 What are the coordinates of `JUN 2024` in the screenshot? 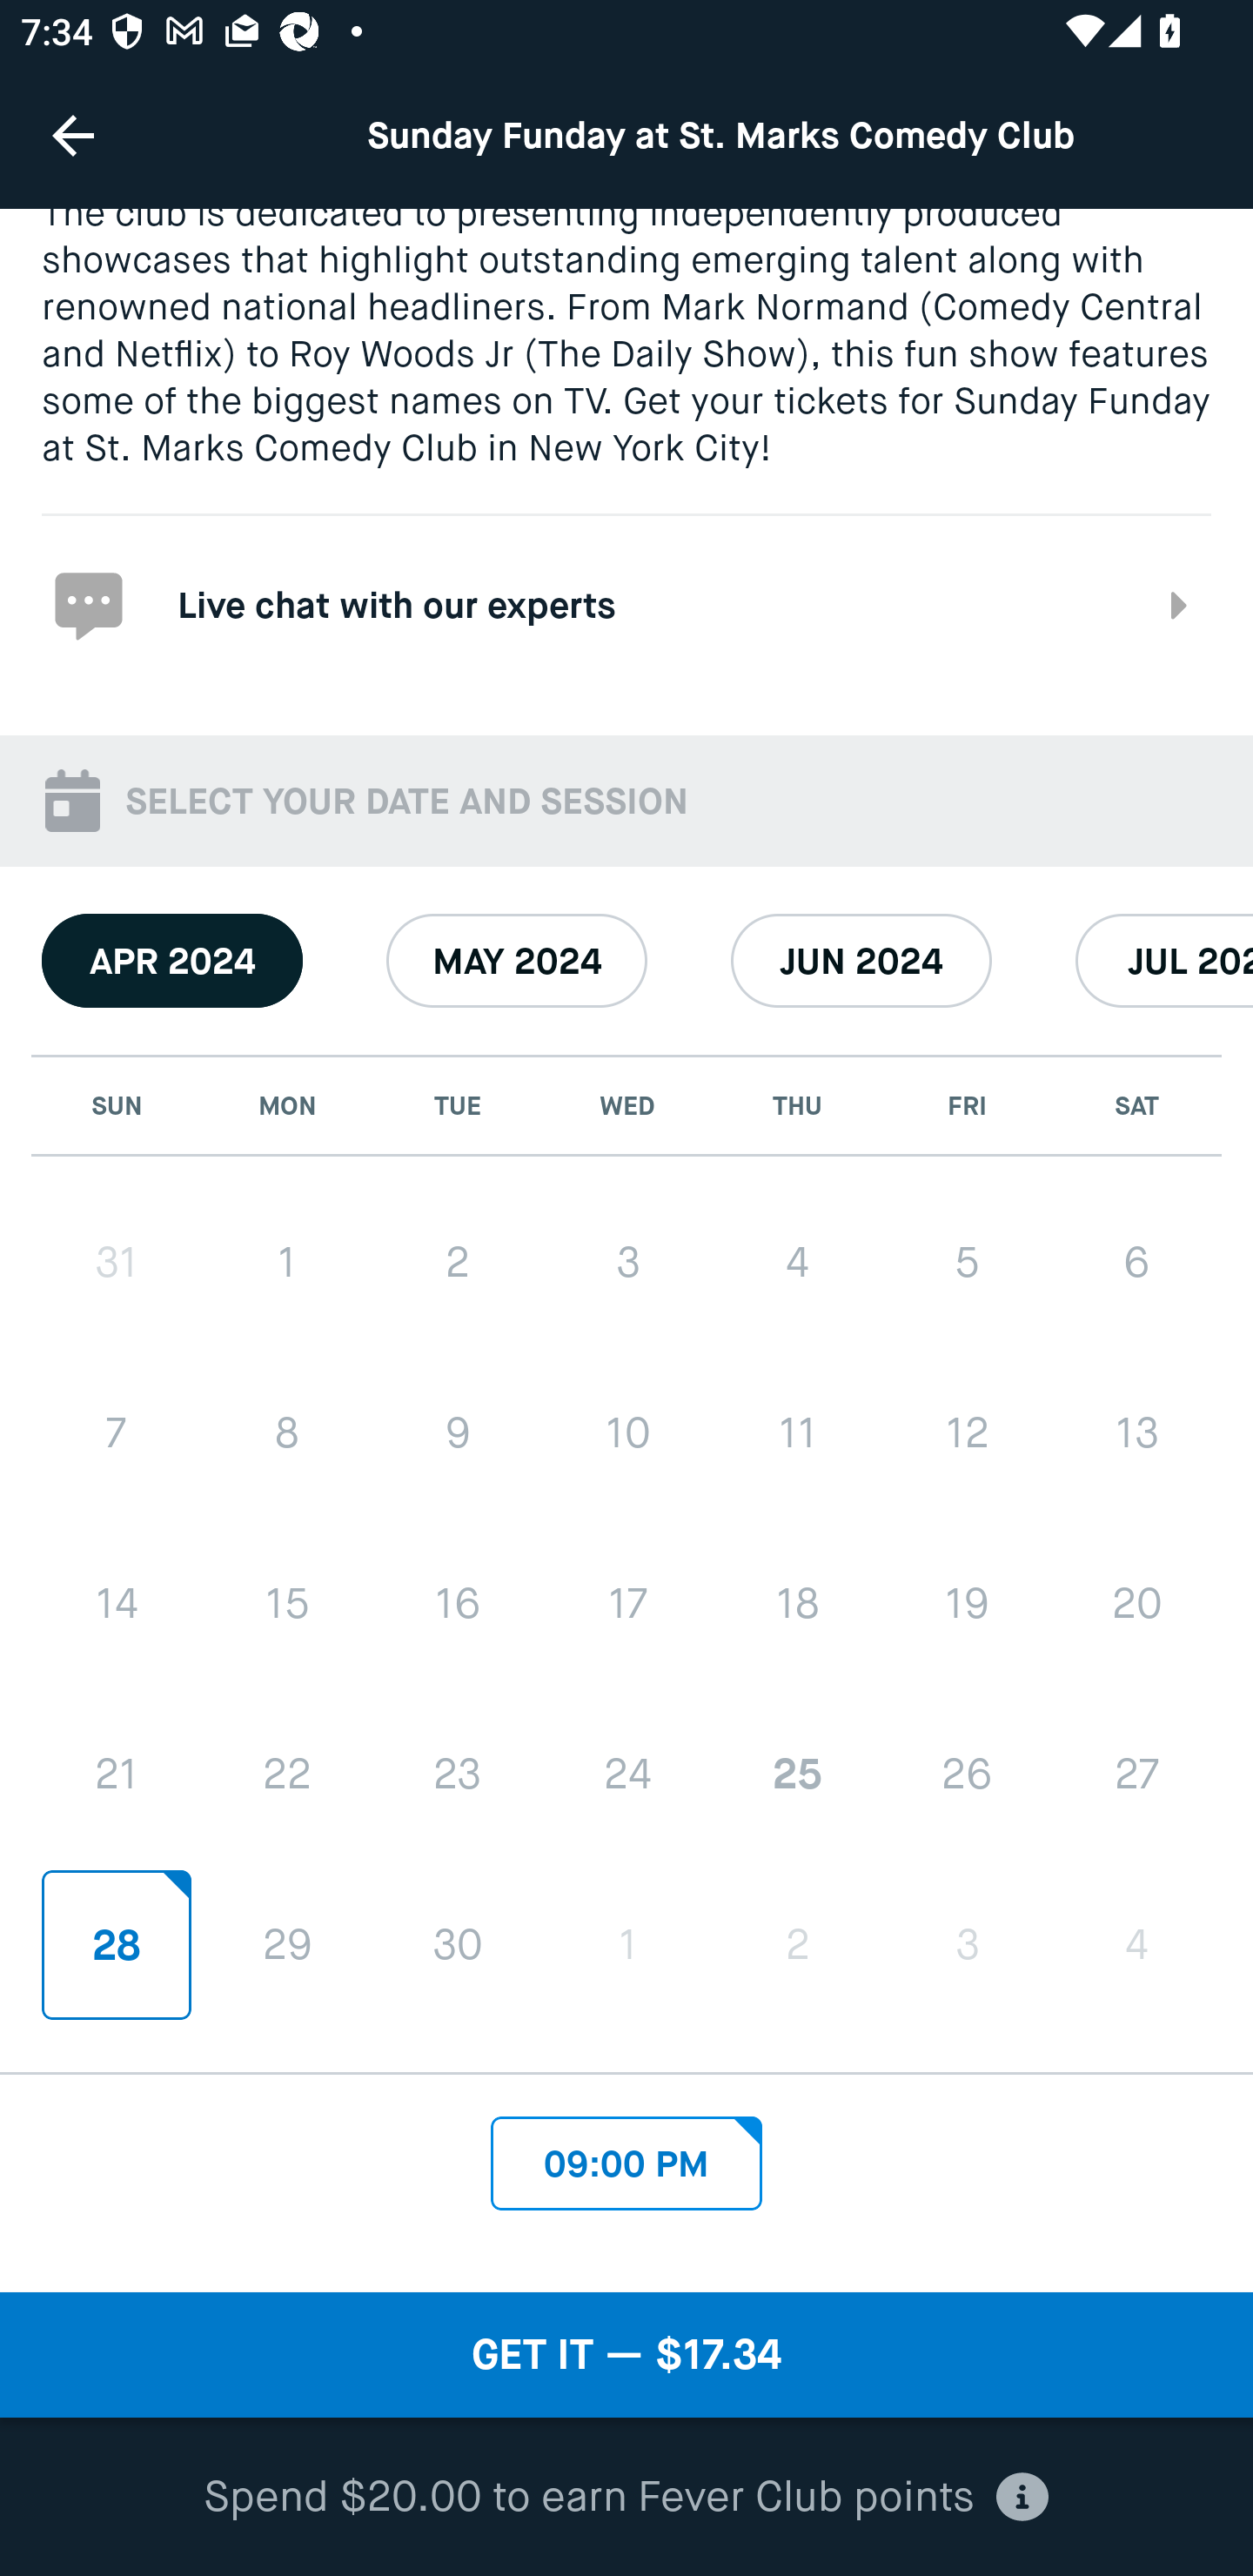 It's located at (861, 961).